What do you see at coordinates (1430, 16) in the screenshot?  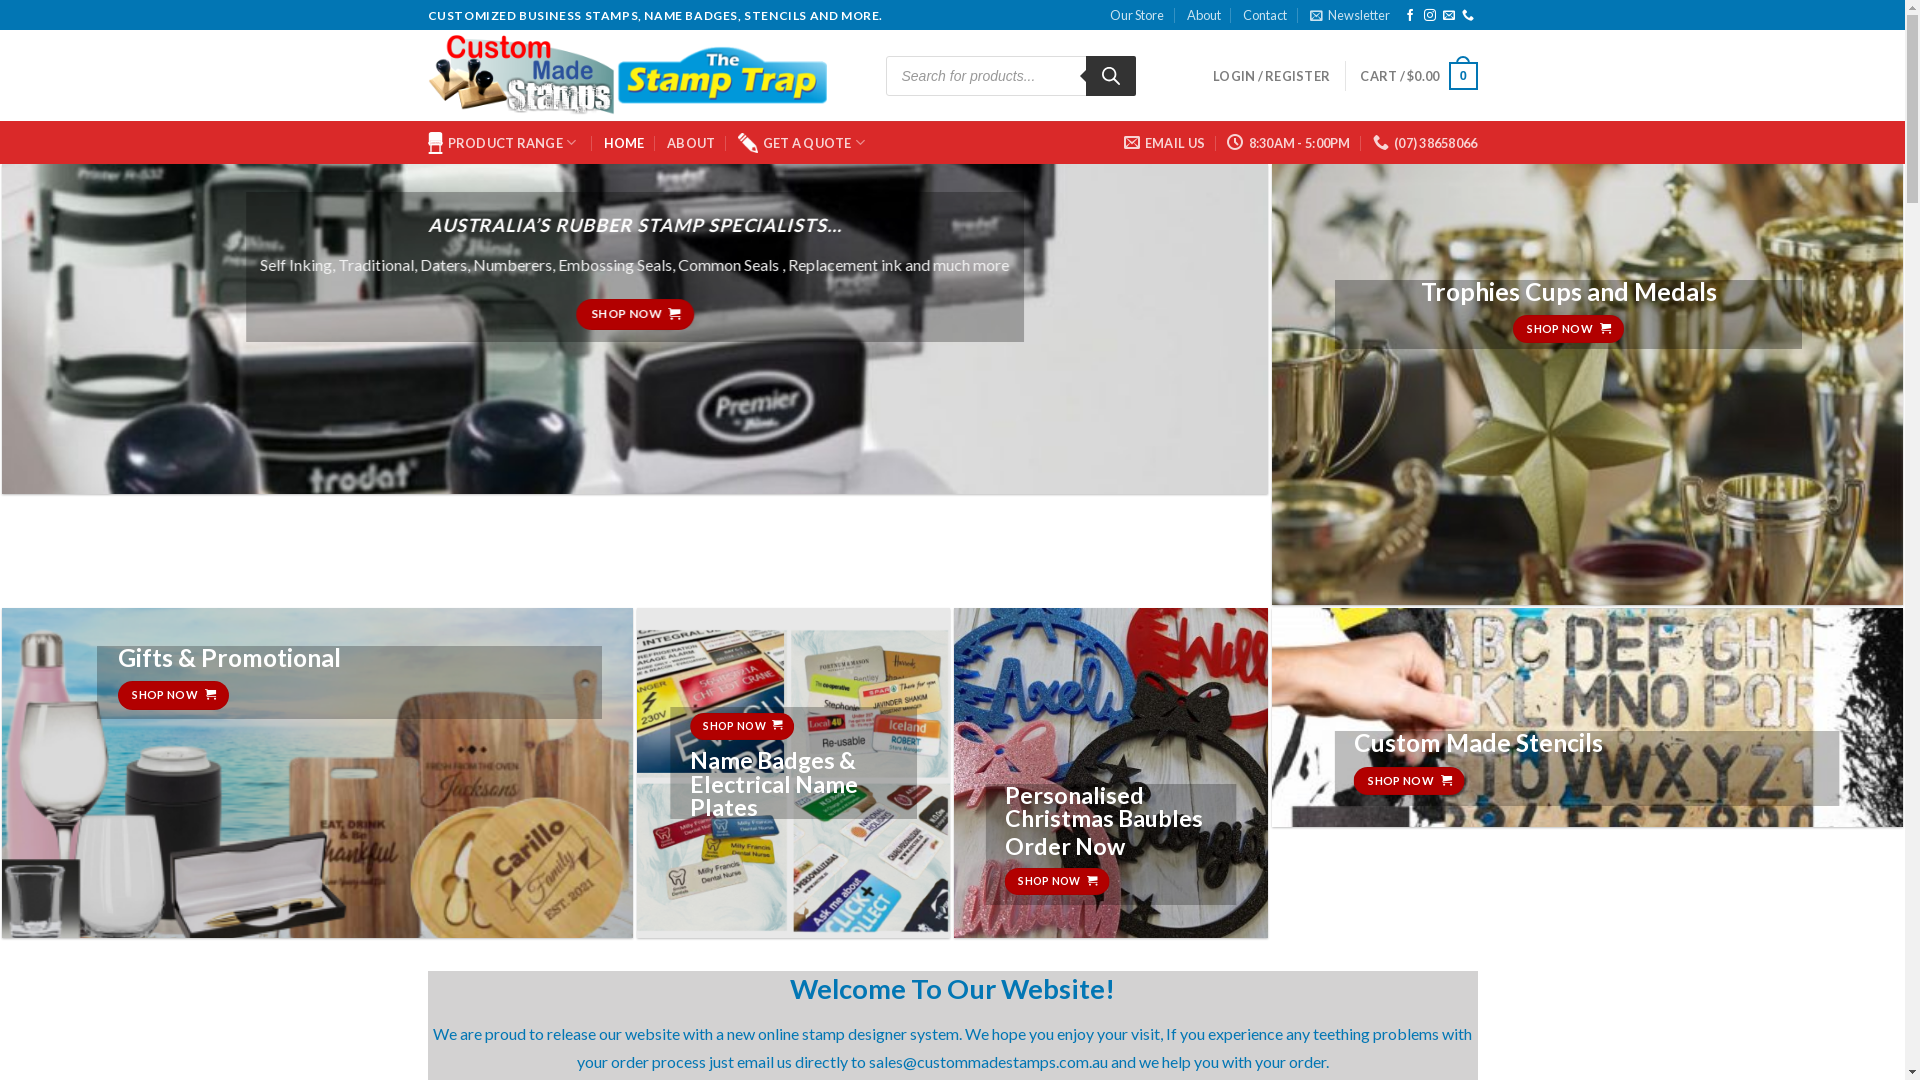 I see `Follow on Instagram` at bounding box center [1430, 16].